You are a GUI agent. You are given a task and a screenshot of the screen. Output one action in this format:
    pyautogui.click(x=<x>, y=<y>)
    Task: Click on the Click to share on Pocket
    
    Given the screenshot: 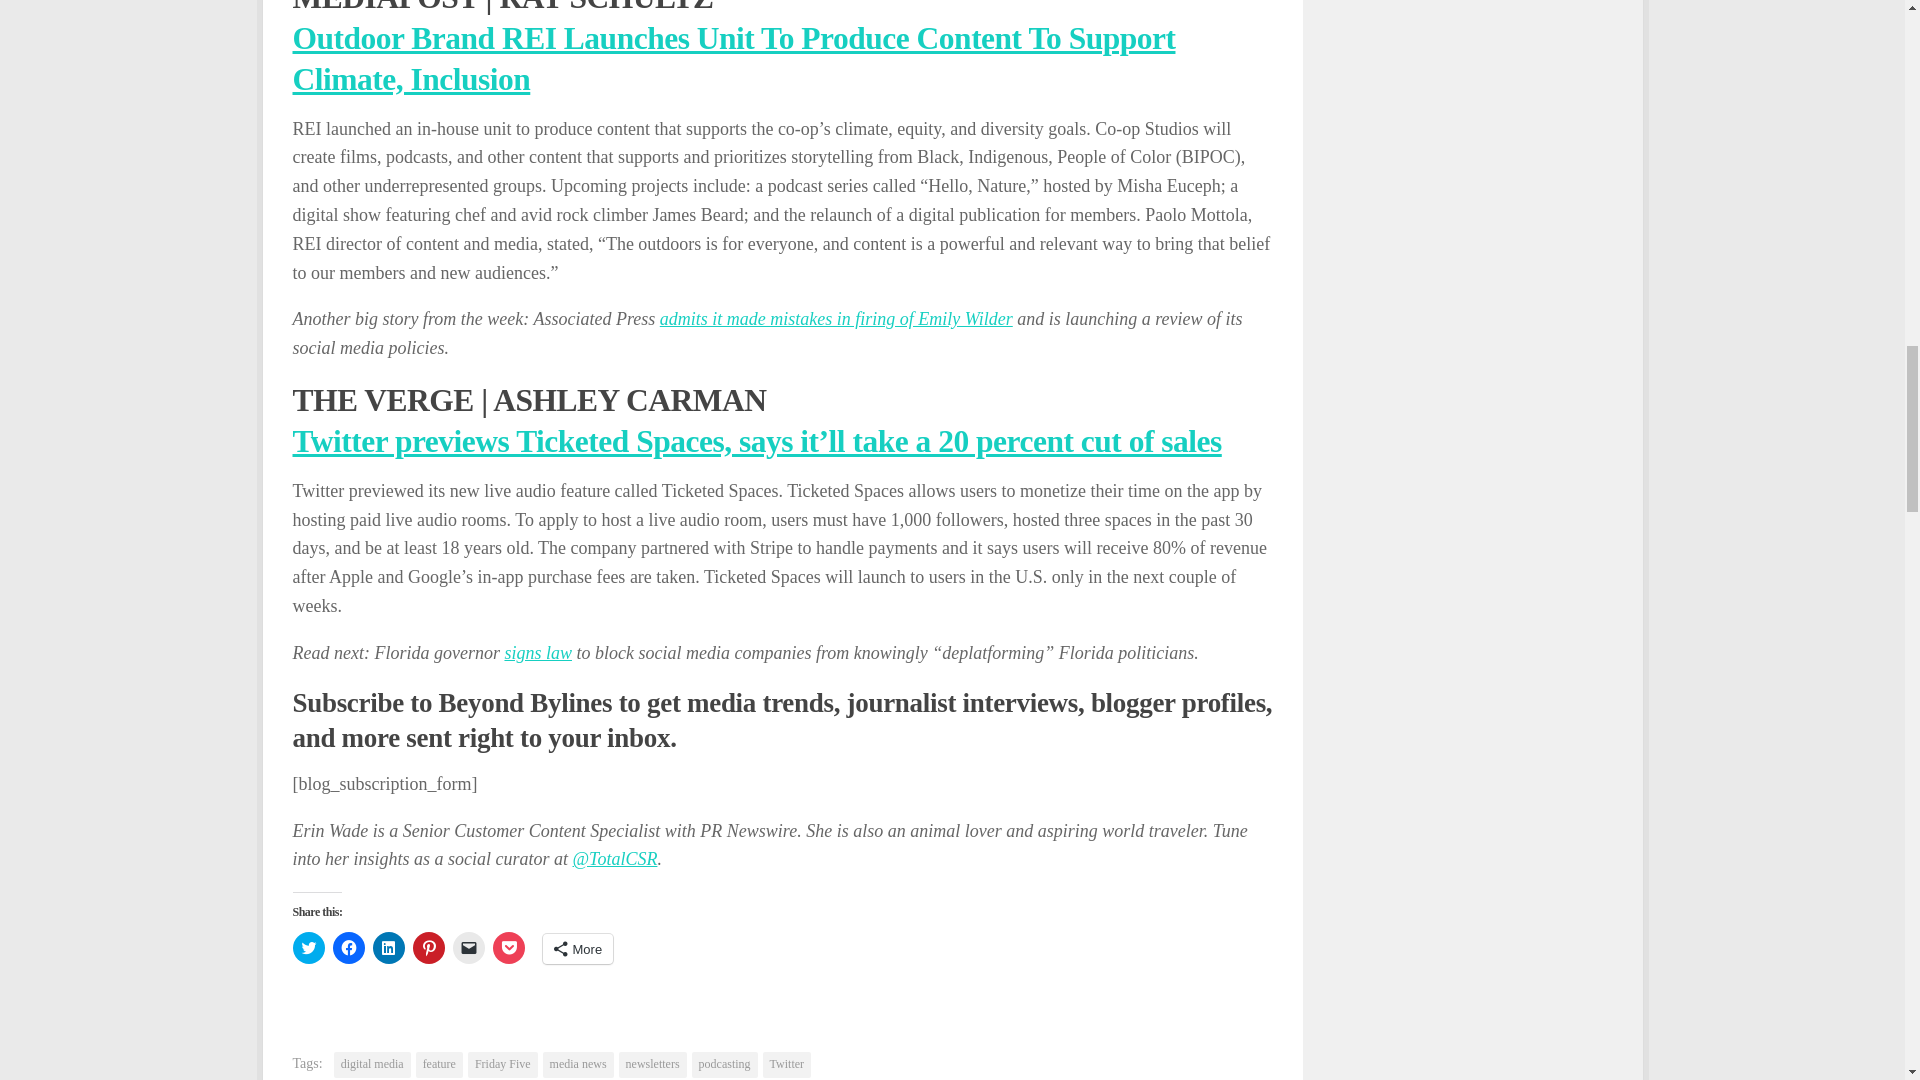 What is the action you would take?
    pyautogui.click(x=508, y=948)
    